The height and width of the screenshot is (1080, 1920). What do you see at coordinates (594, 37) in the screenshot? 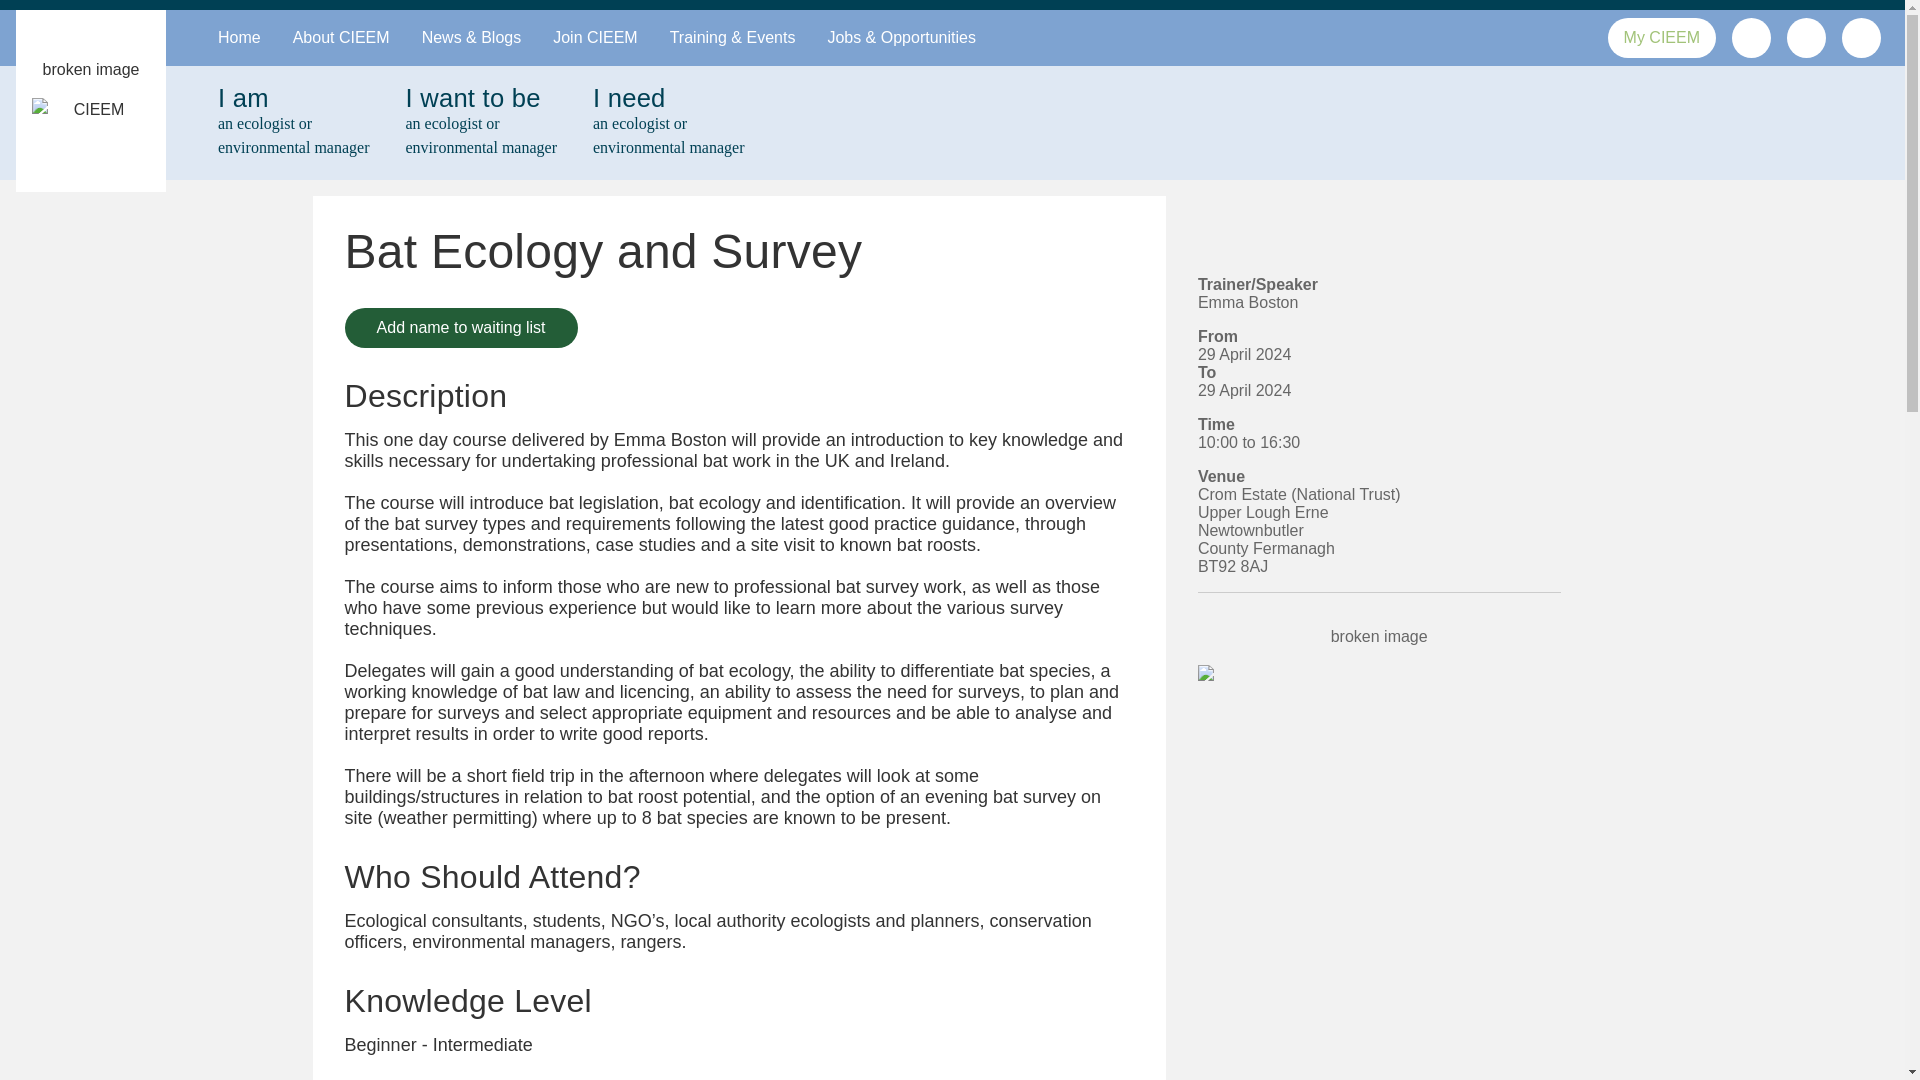
I see `About CIEEM` at bounding box center [594, 37].